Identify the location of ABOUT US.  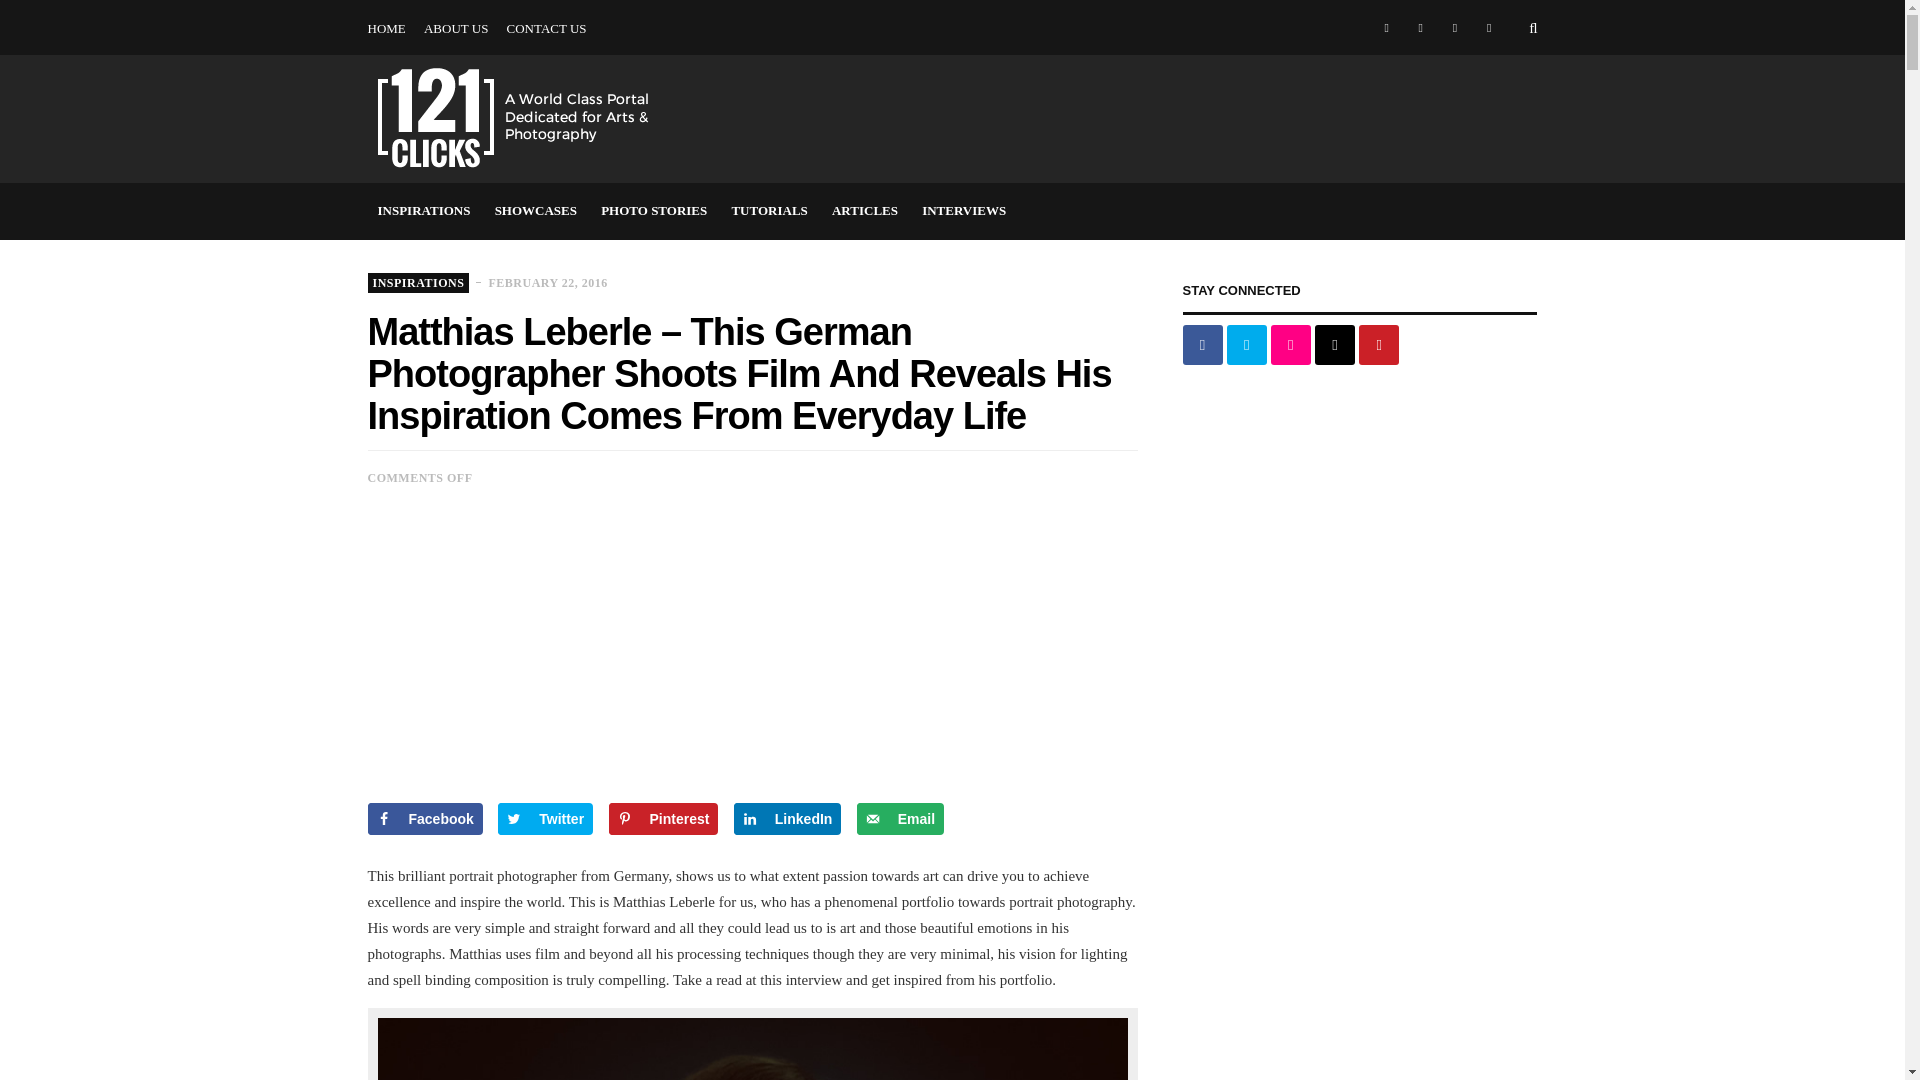
(456, 29).